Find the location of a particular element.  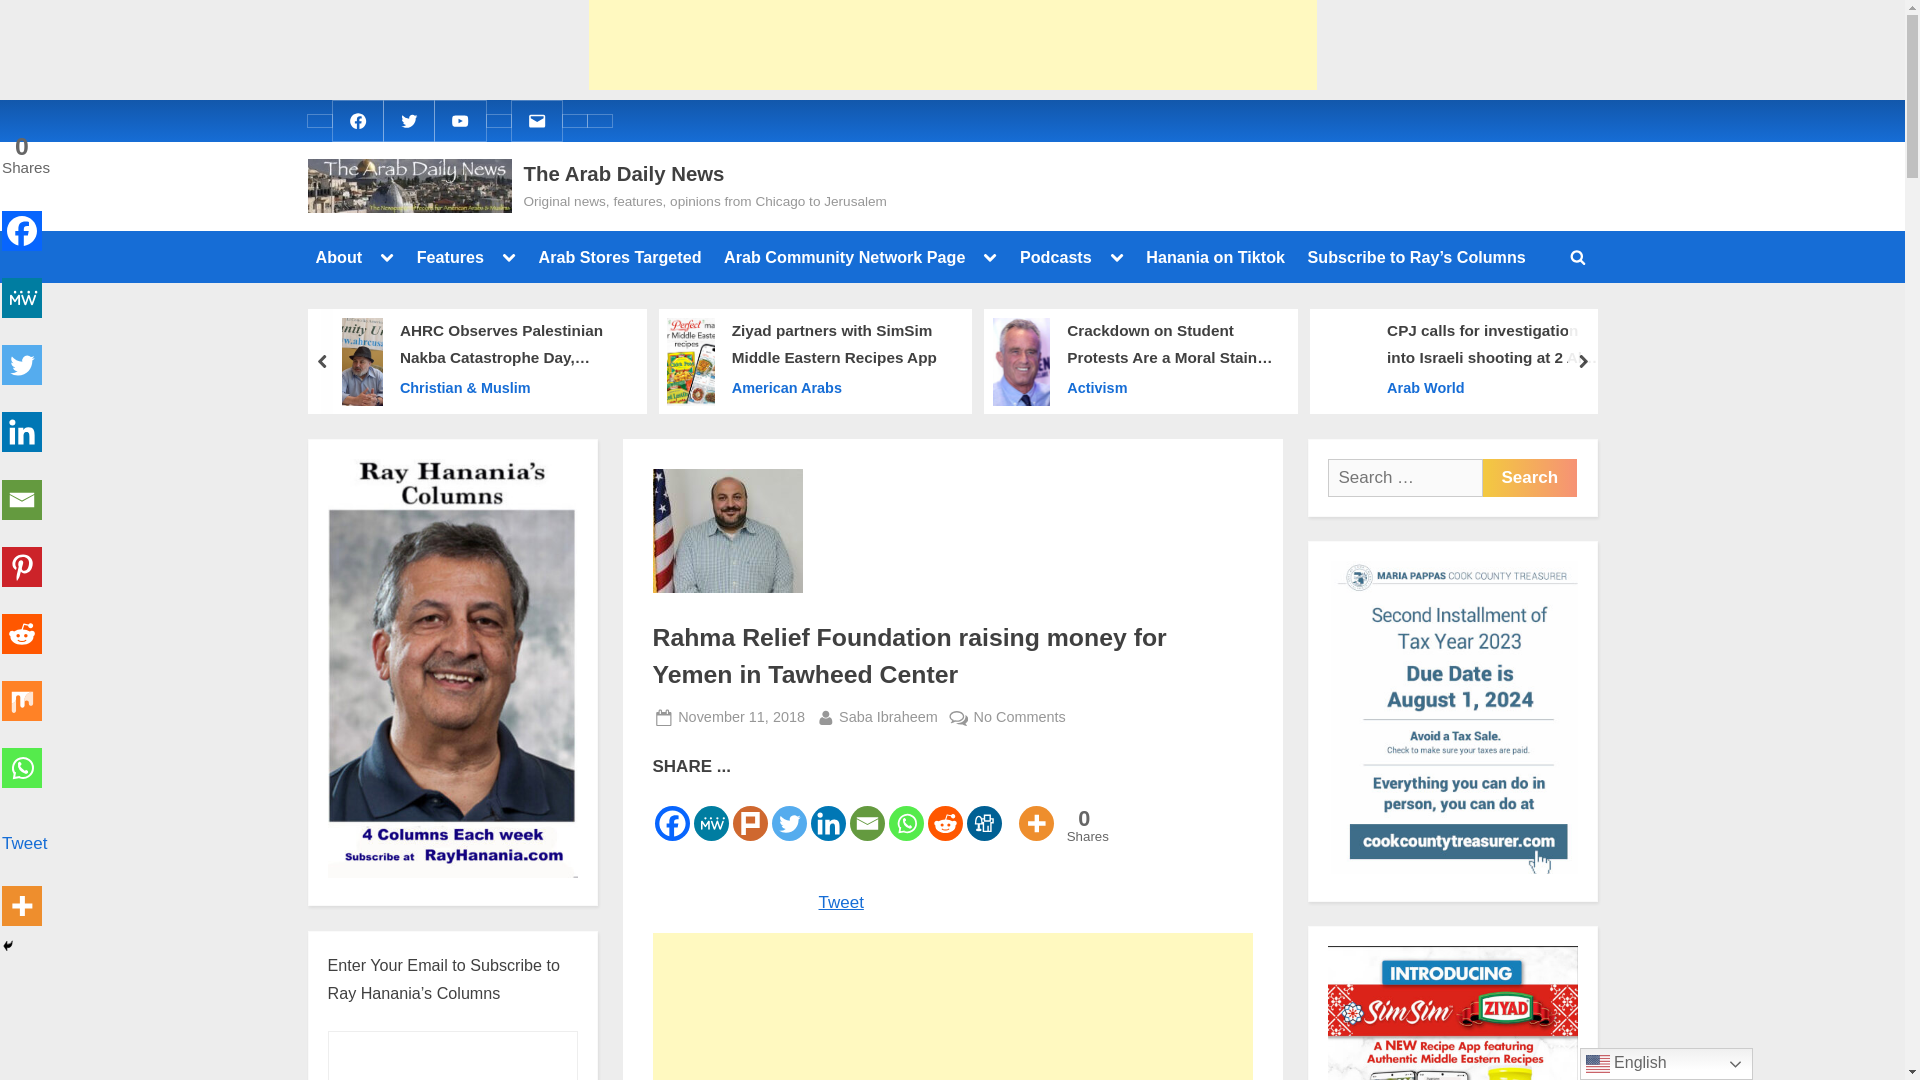

Email is located at coordinates (536, 120).